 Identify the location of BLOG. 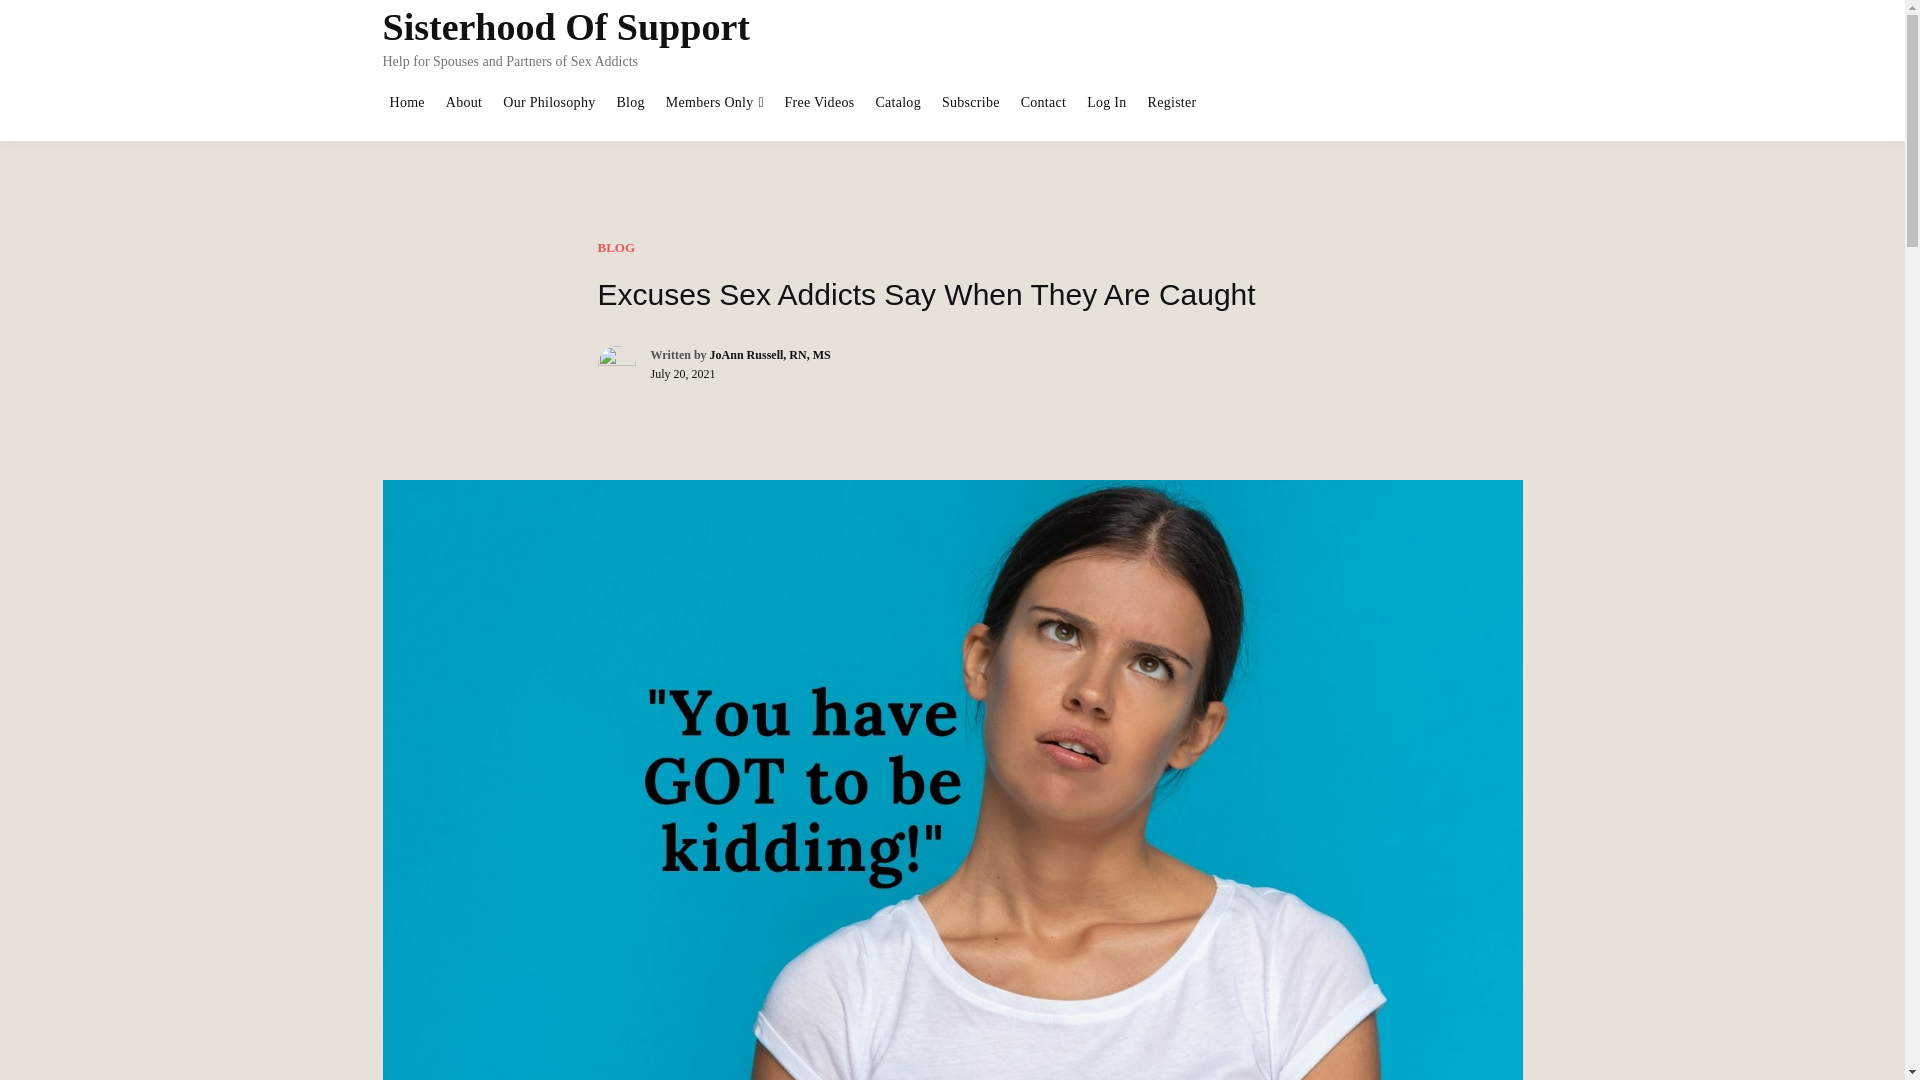
(616, 246).